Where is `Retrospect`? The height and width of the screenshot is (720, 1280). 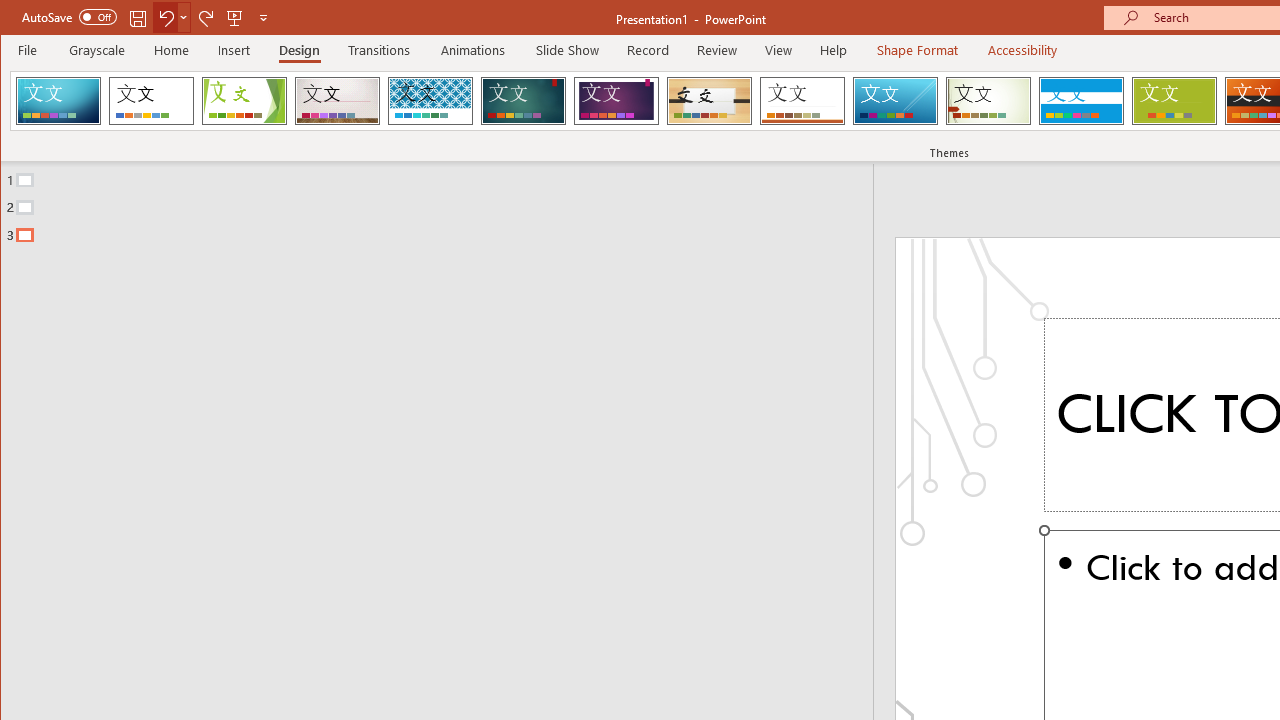 Retrospect is located at coordinates (802, 100).